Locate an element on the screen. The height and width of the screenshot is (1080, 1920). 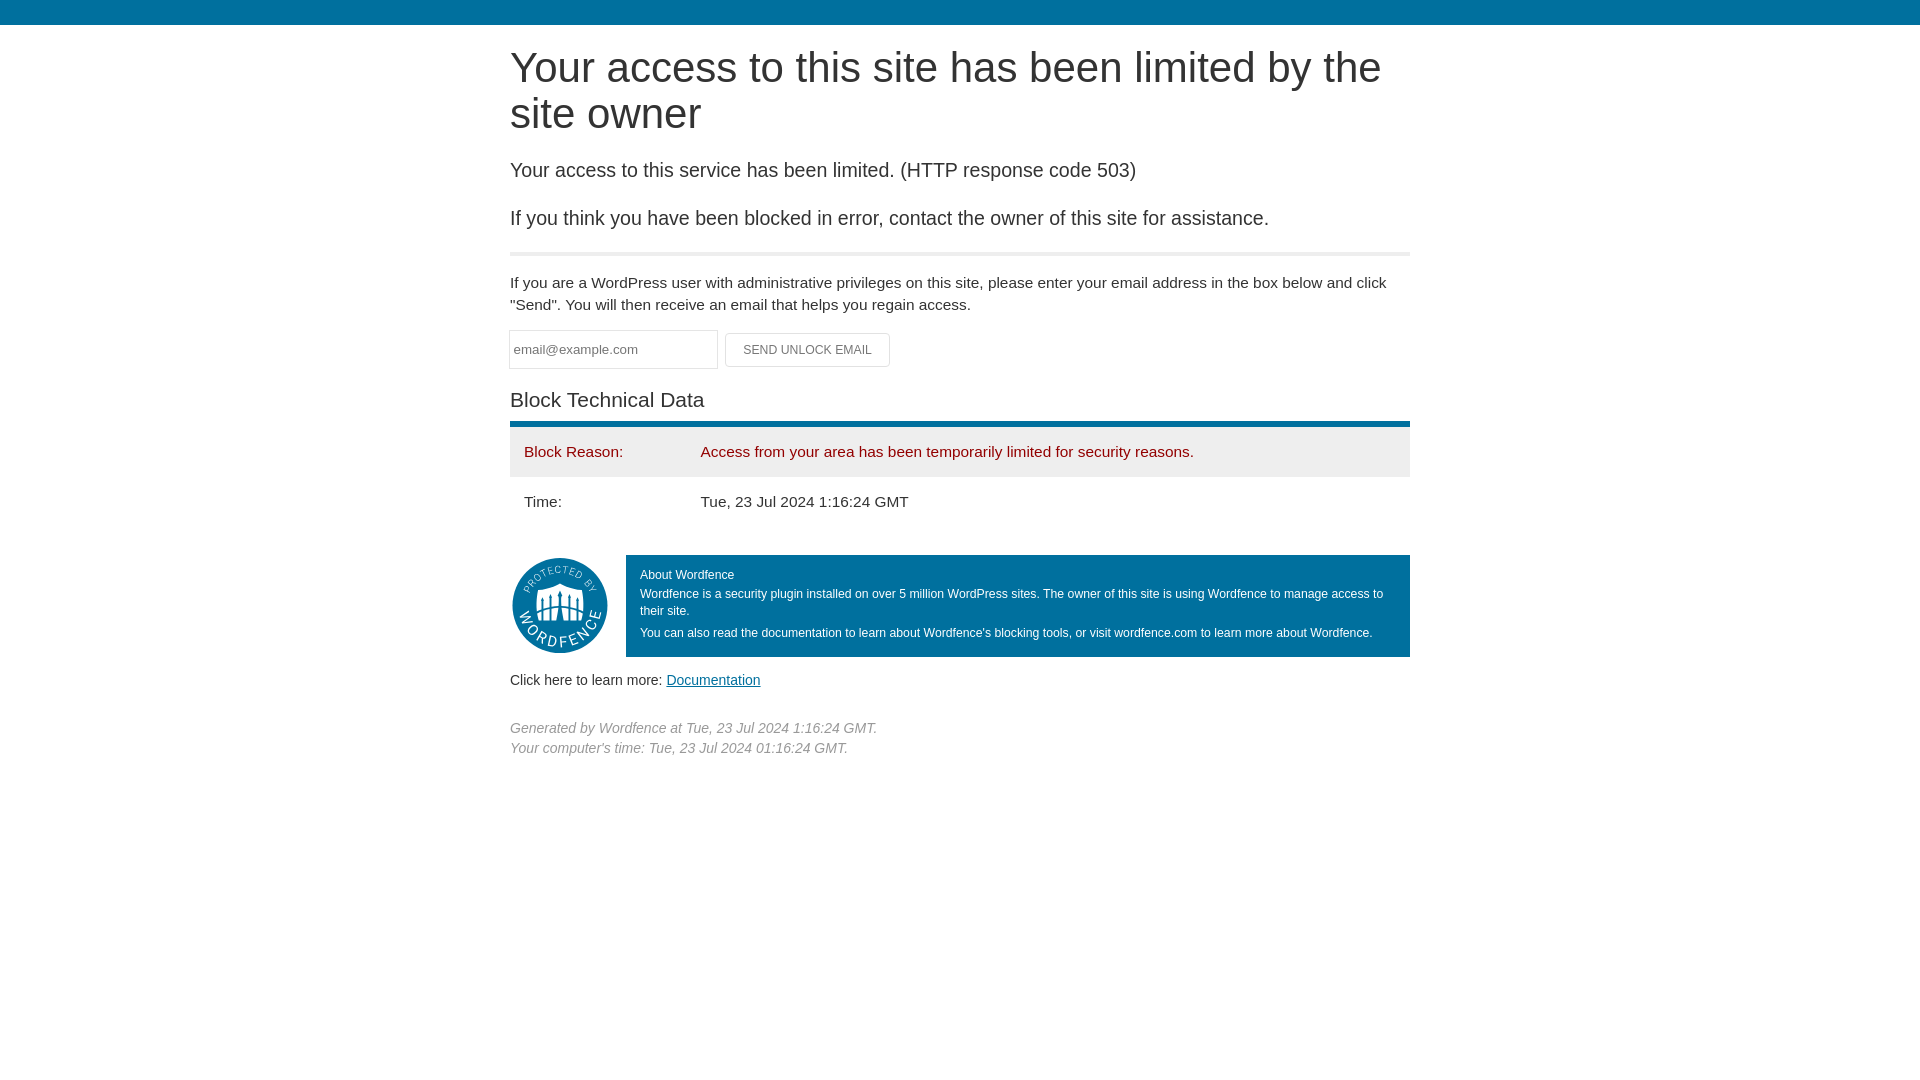
Send Unlock Email is located at coordinates (808, 350).